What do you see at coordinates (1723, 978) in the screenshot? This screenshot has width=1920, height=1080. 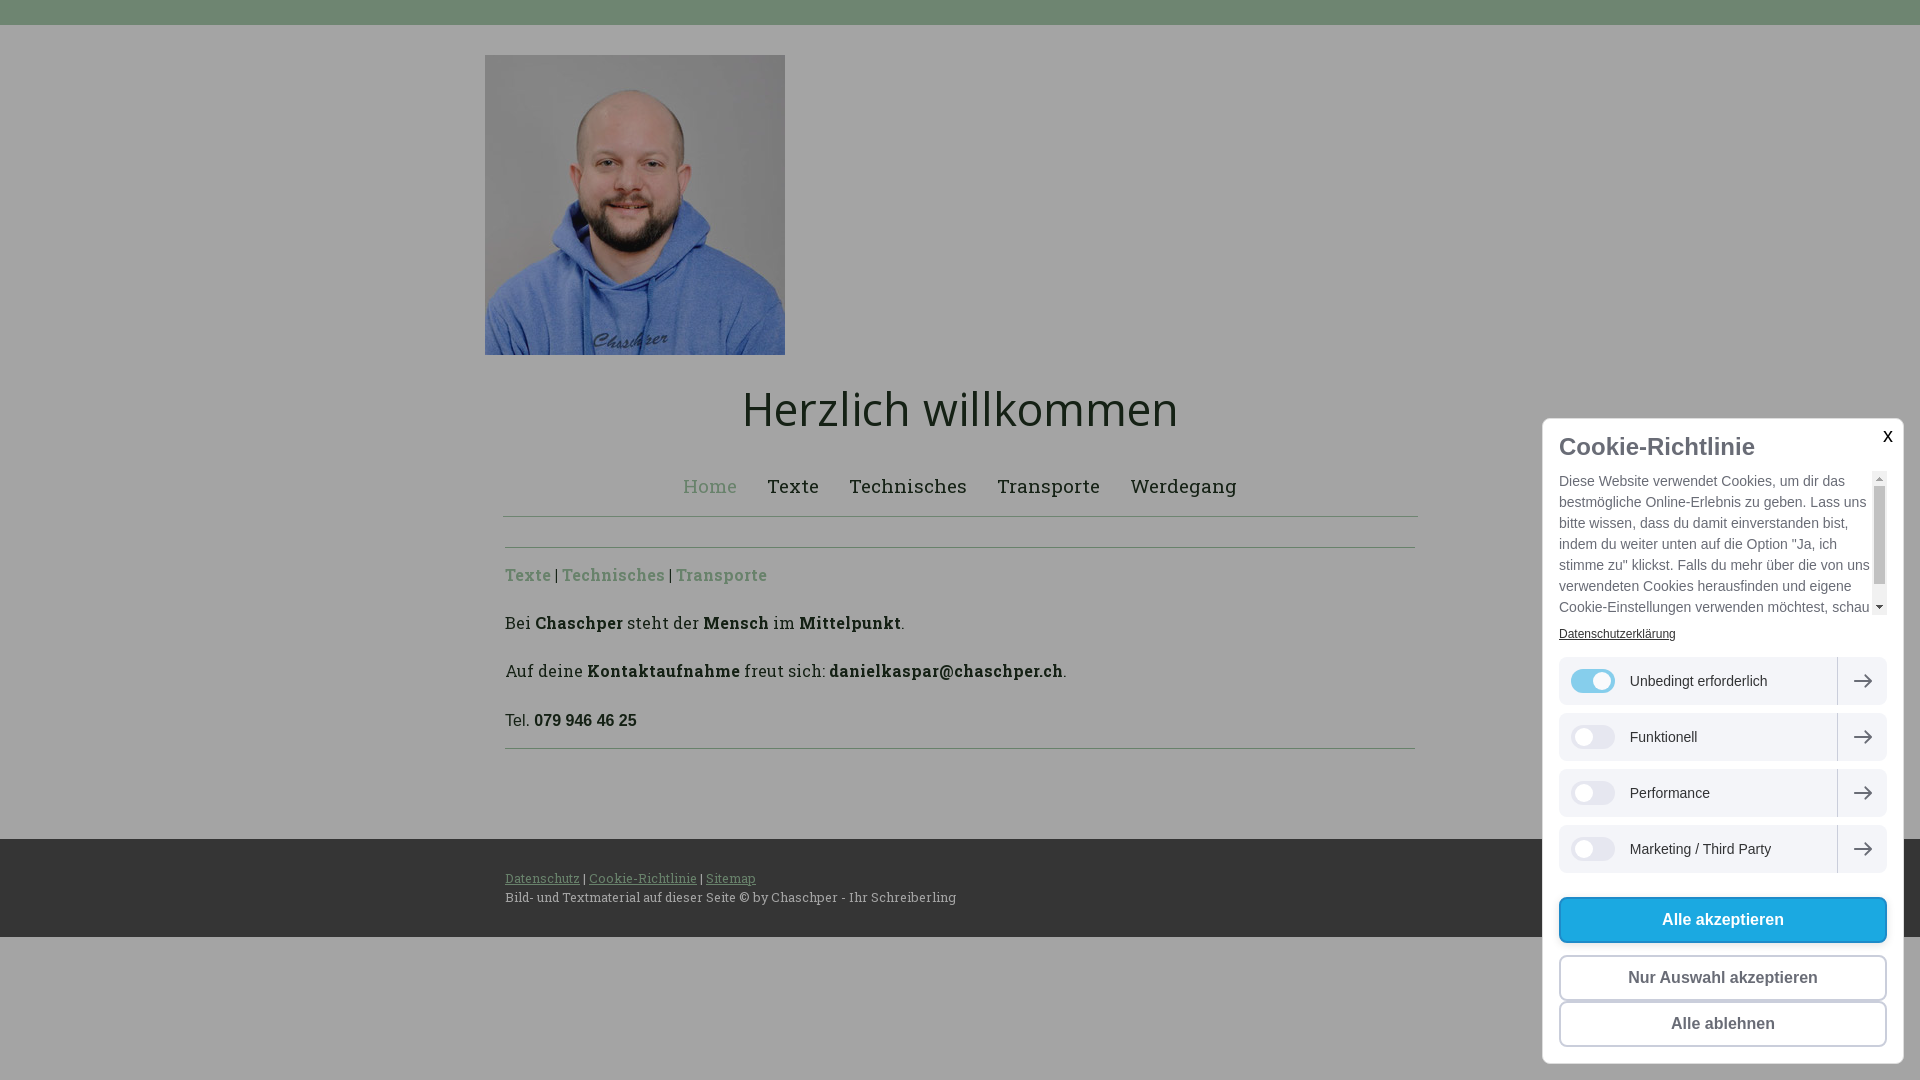 I see `Nur Auswahl akzeptieren` at bounding box center [1723, 978].